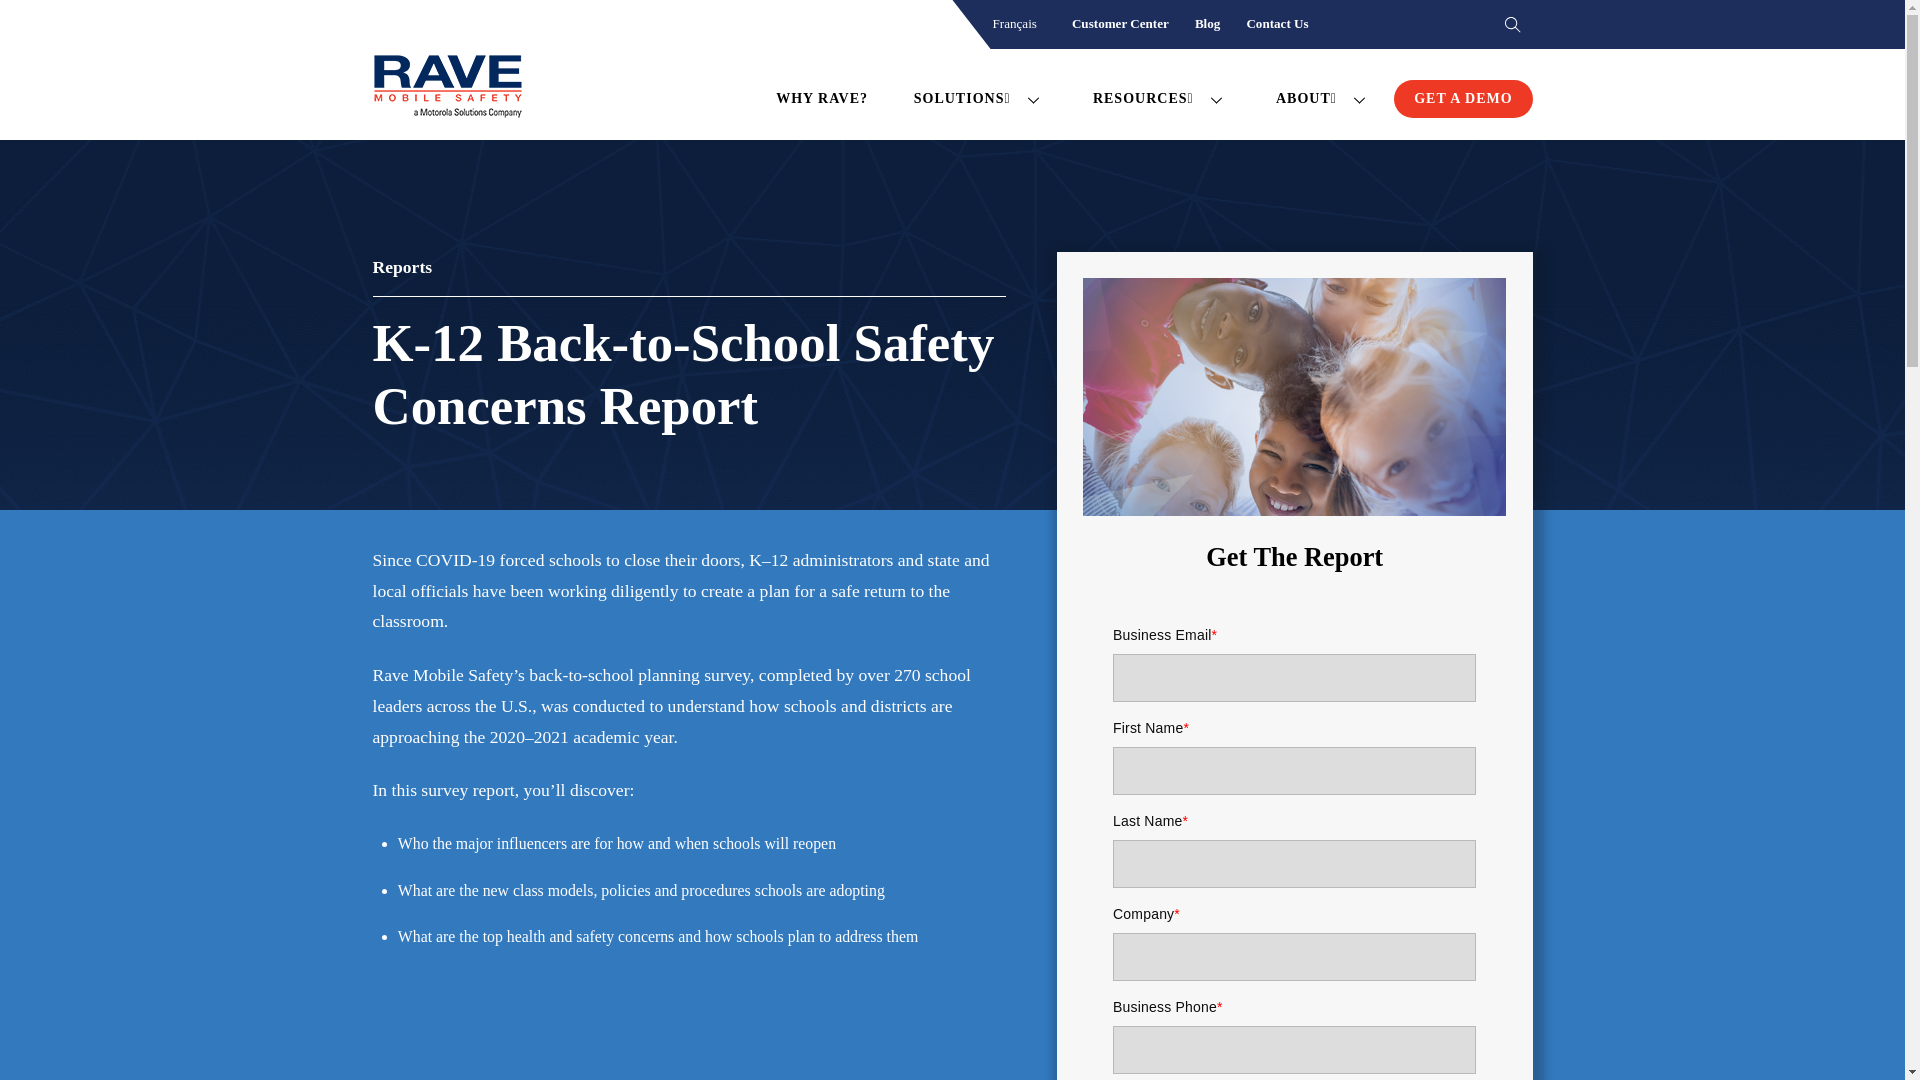 The height and width of the screenshot is (1080, 1920). What do you see at coordinates (1120, 24) in the screenshot?
I see `Customer Center` at bounding box center [1120, 24].